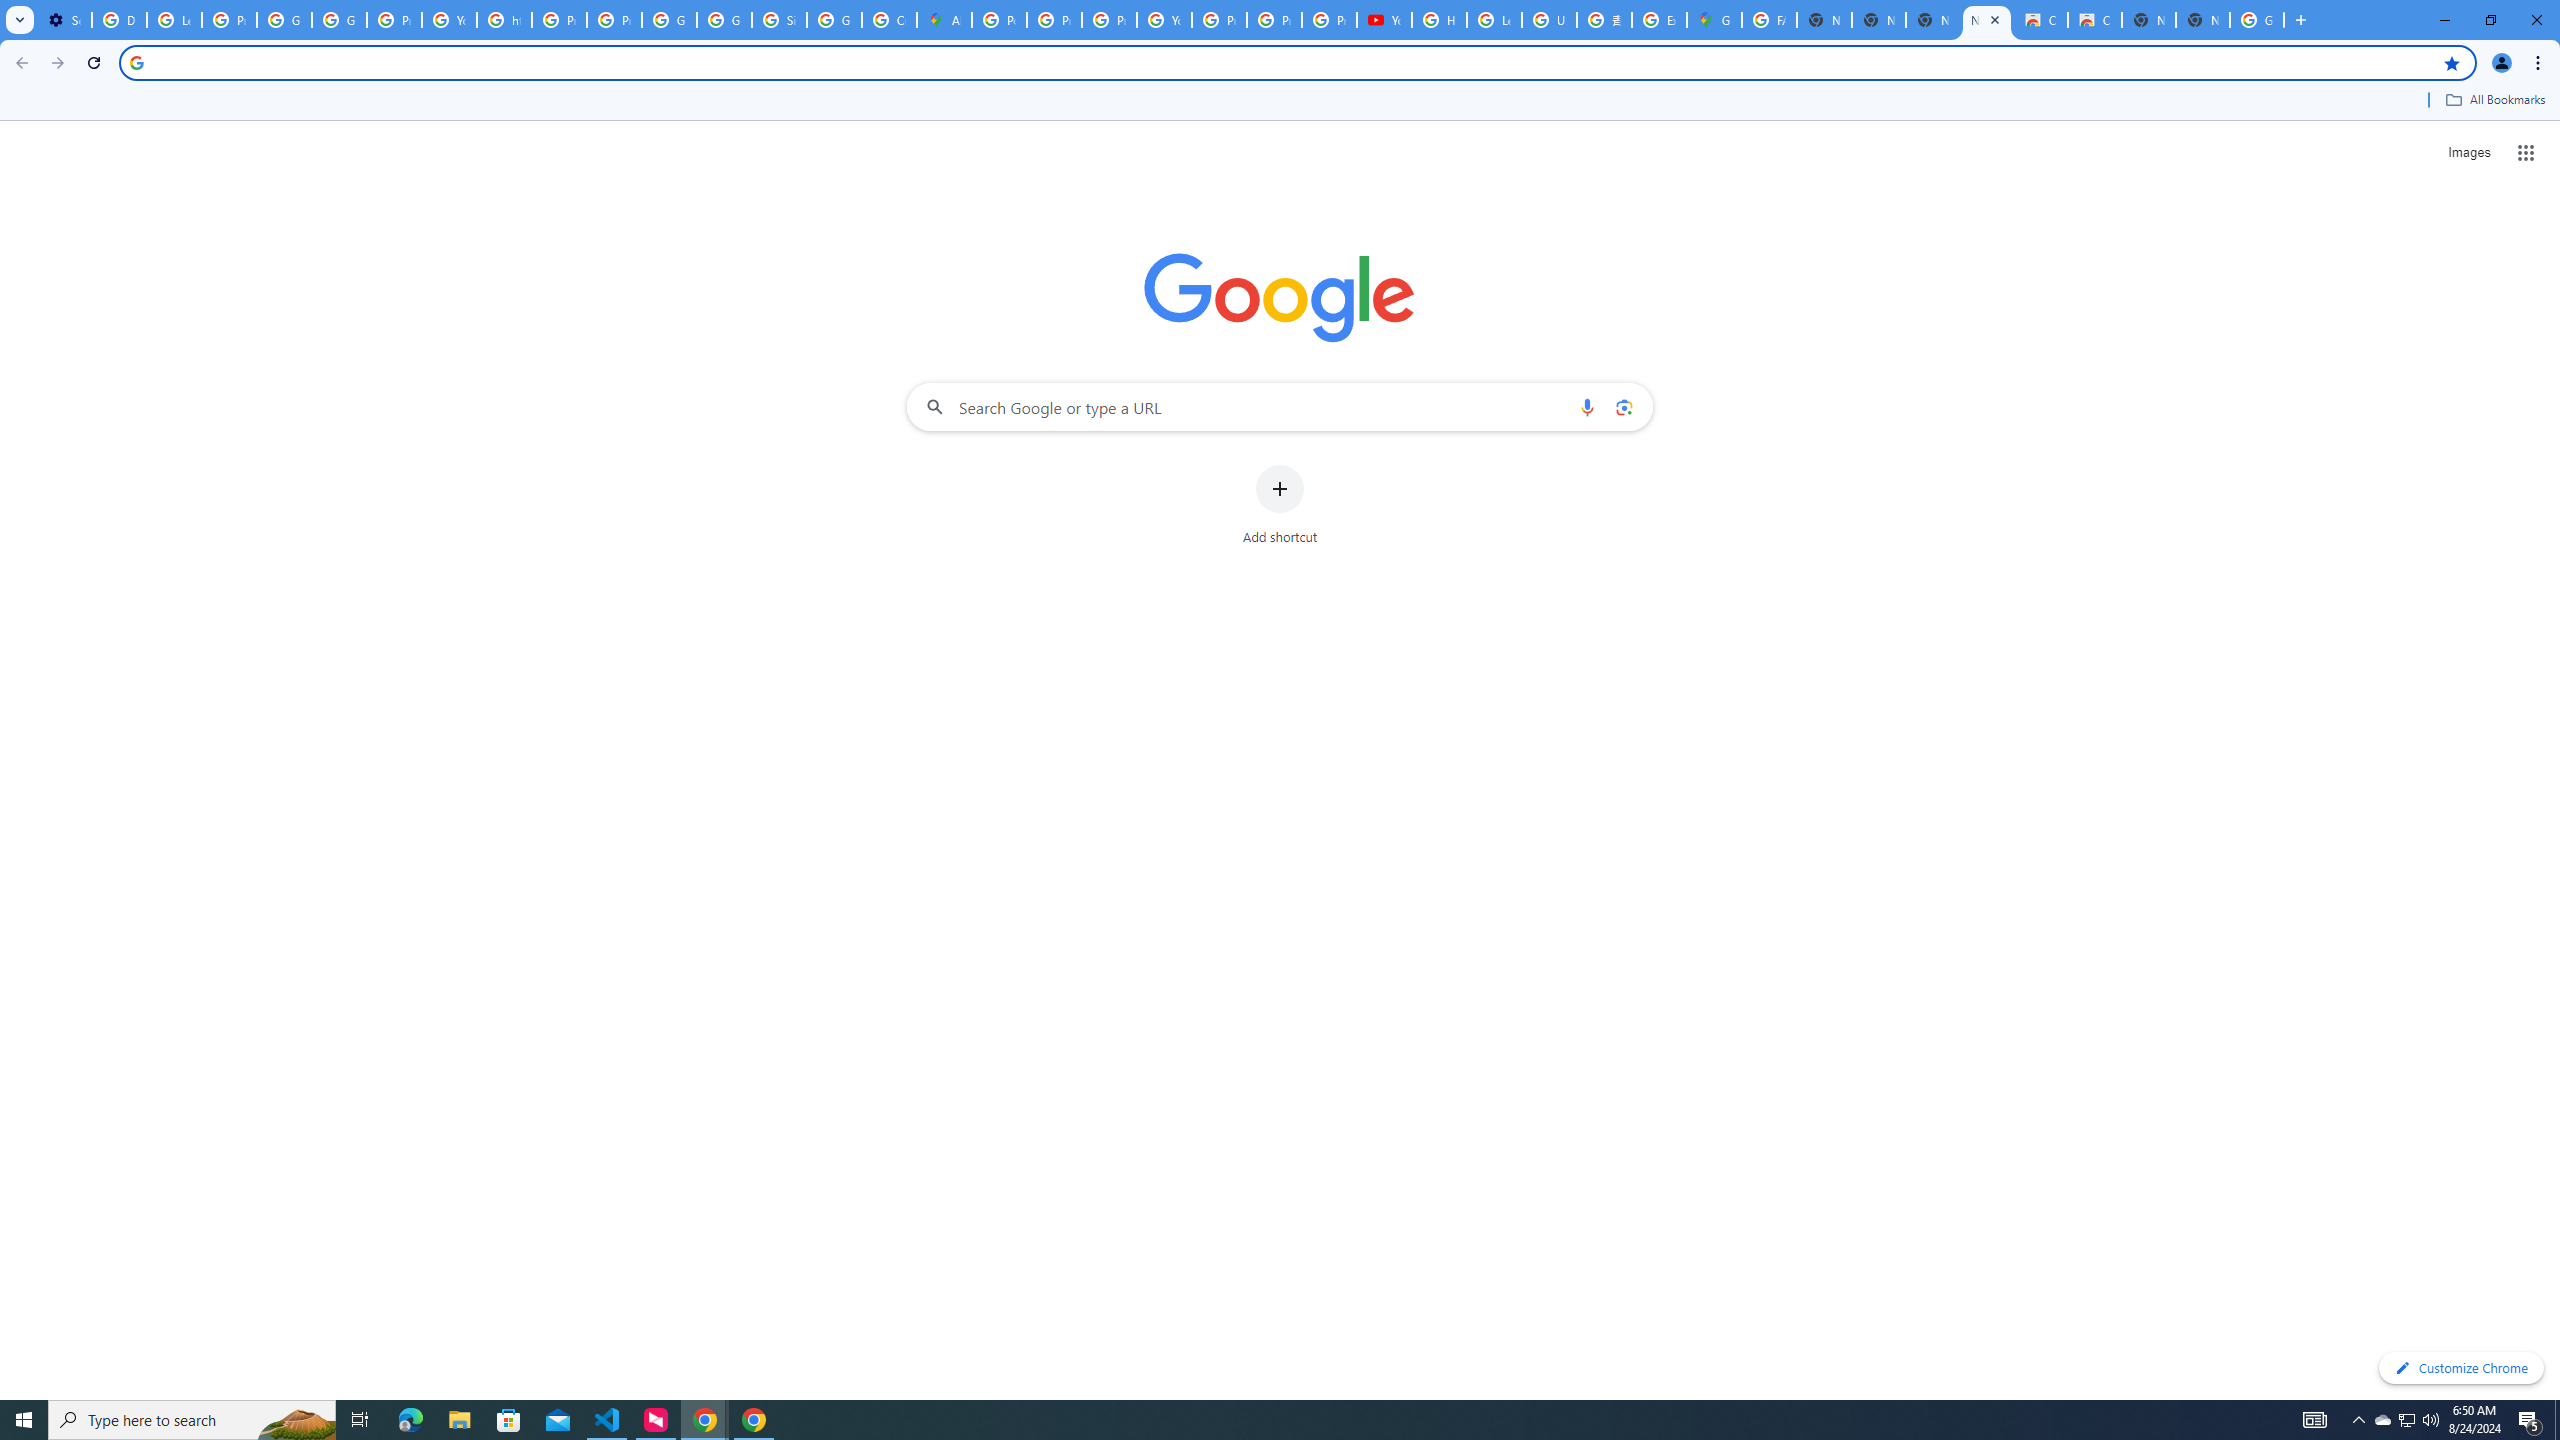 Image resolution: width=2560 pixels, height=1440 pixels. I want to click on Classic Blue - Chrome Web Store, so click(2040, 20).